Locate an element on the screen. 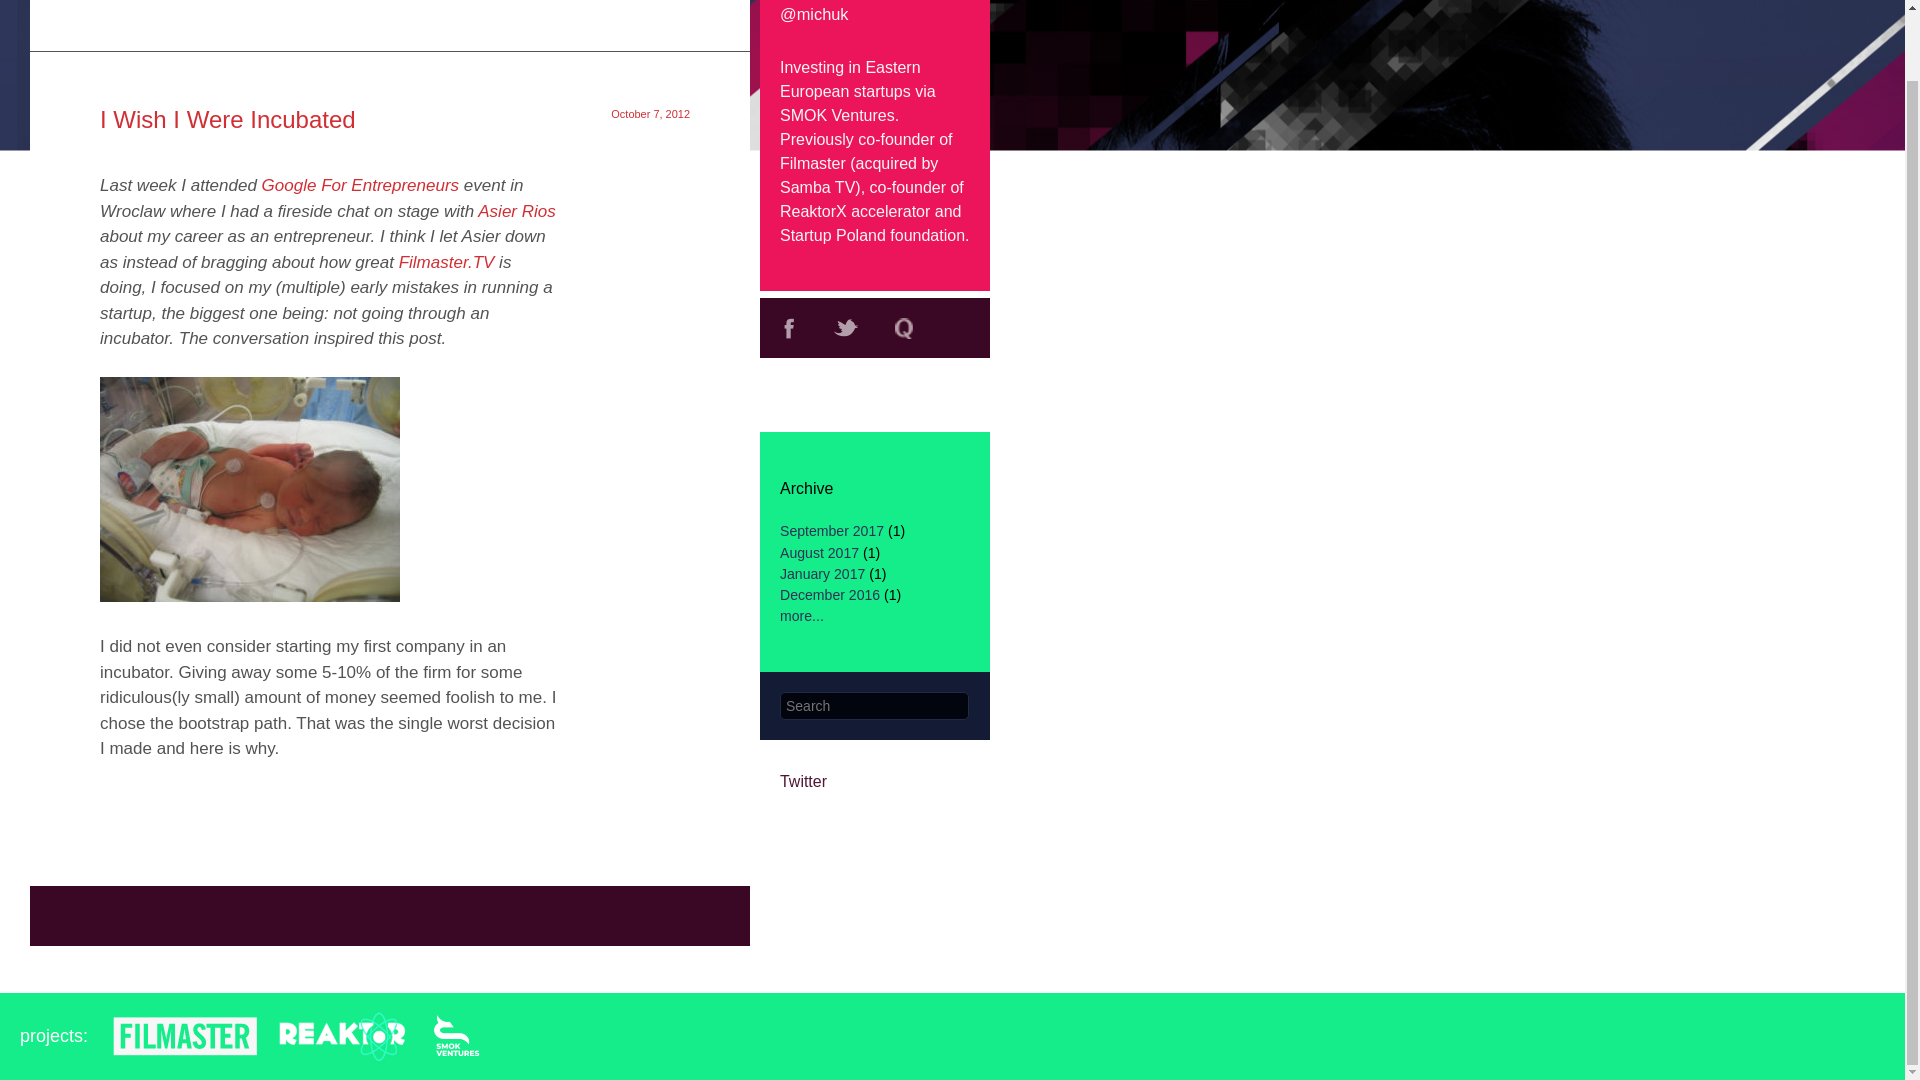 The width and height of the screenshot is (1920, 1080). December 2016 is located at coordinates (829, 594).